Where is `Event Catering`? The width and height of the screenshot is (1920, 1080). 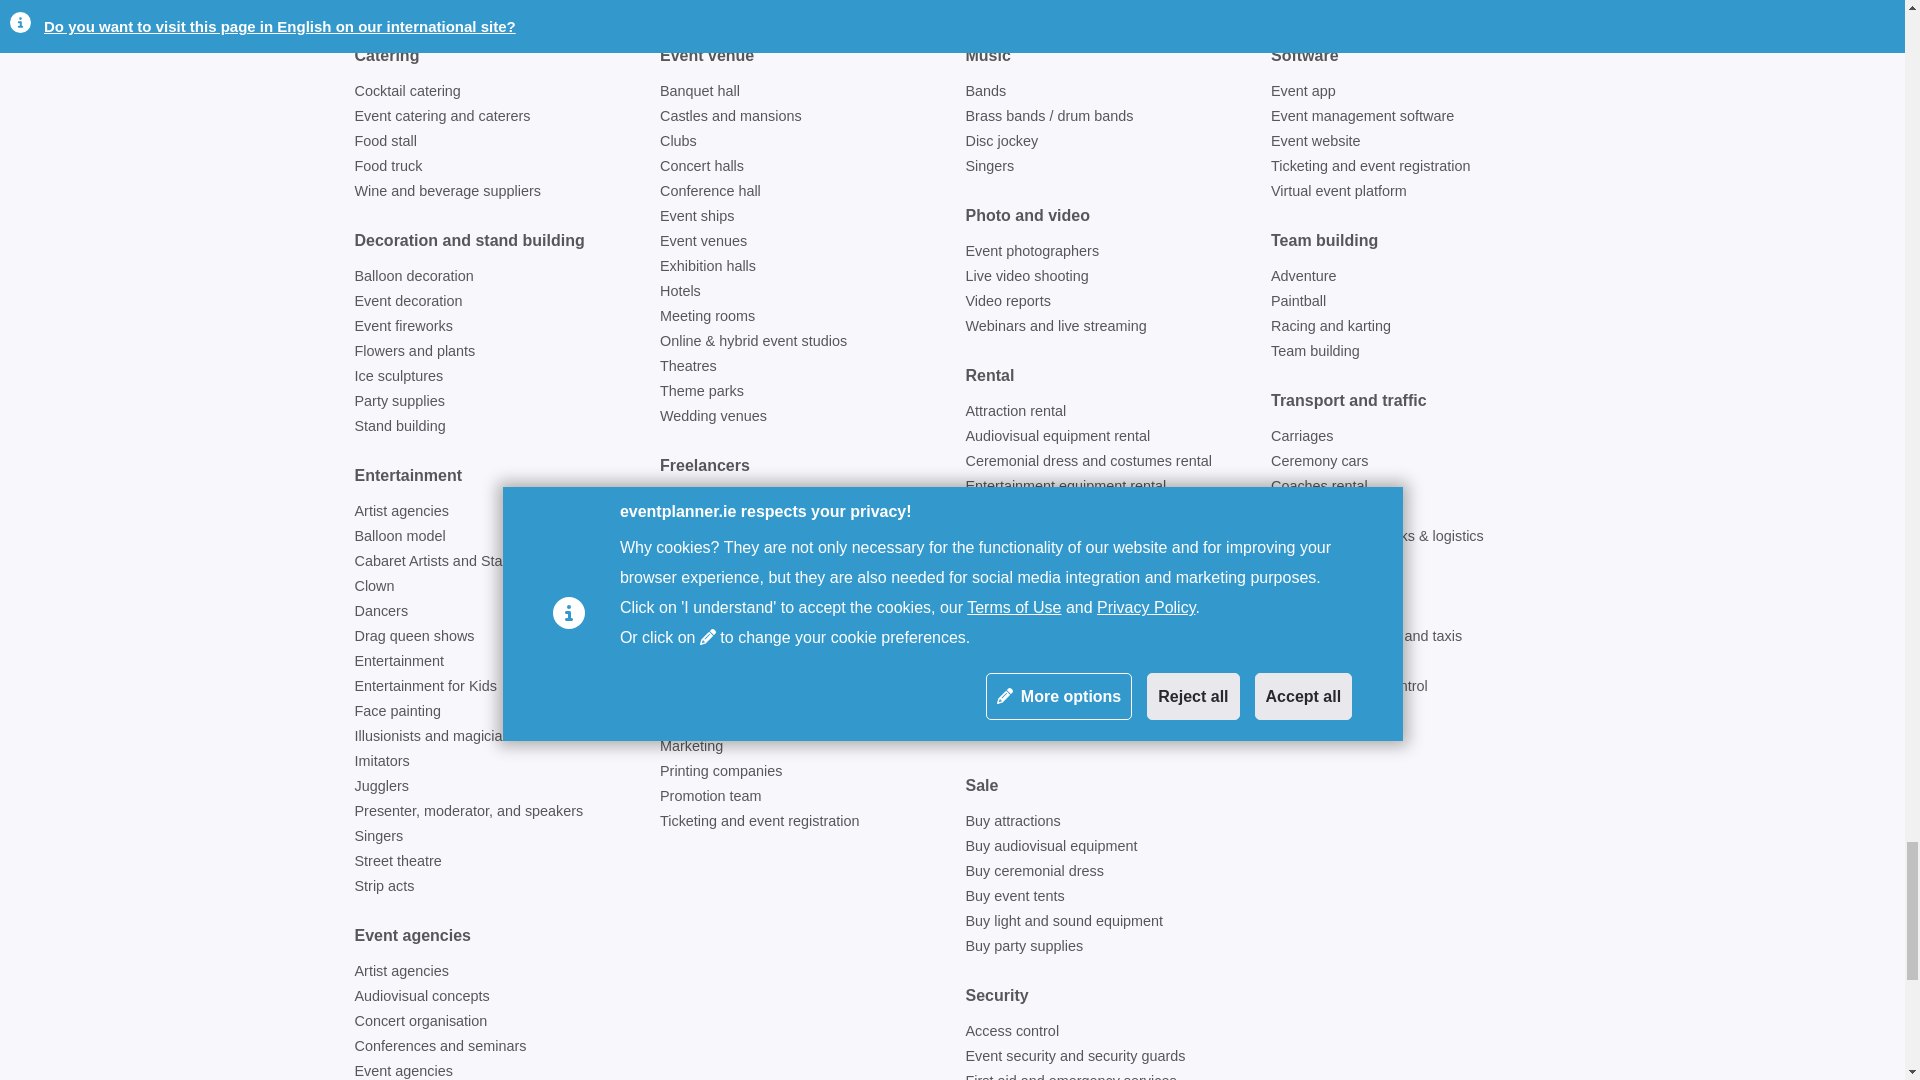 Event Catering is located at coordinates (441, 116).